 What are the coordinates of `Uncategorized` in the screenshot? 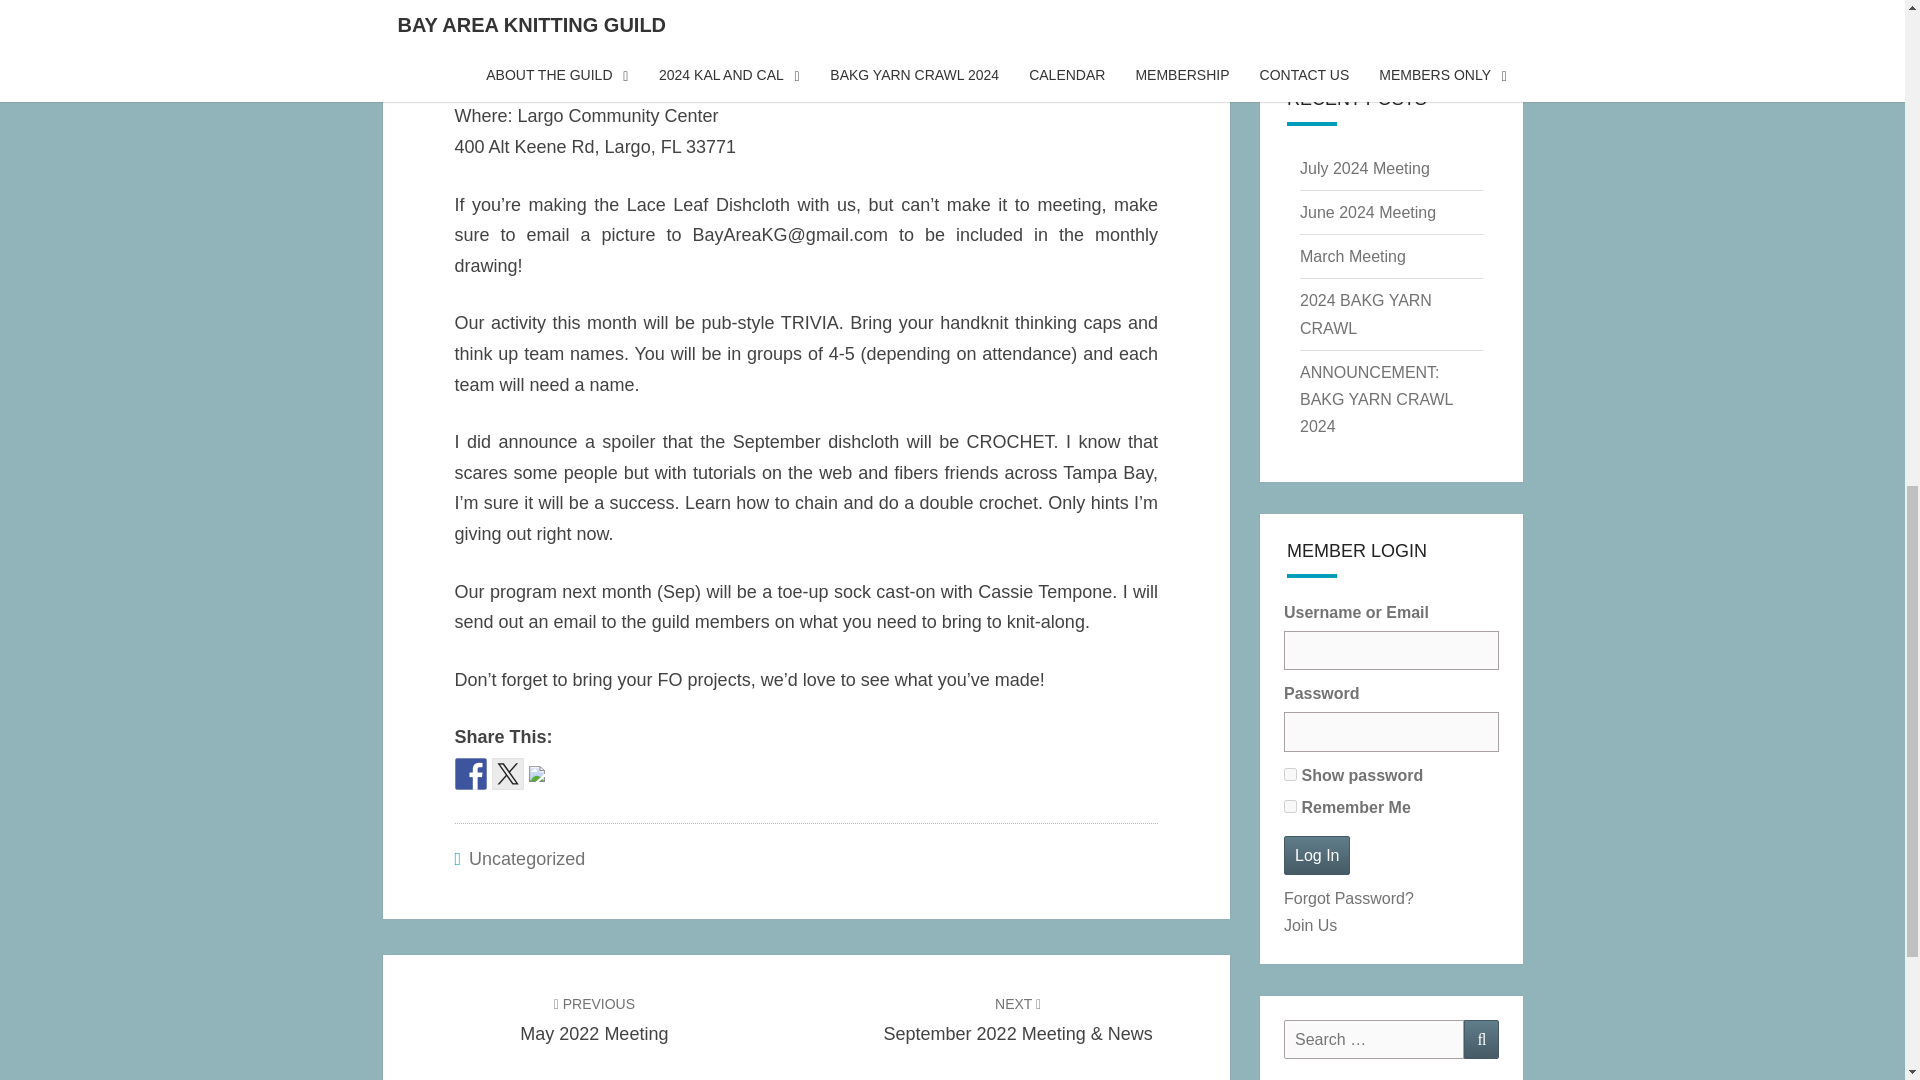 It's located at (526, 858).